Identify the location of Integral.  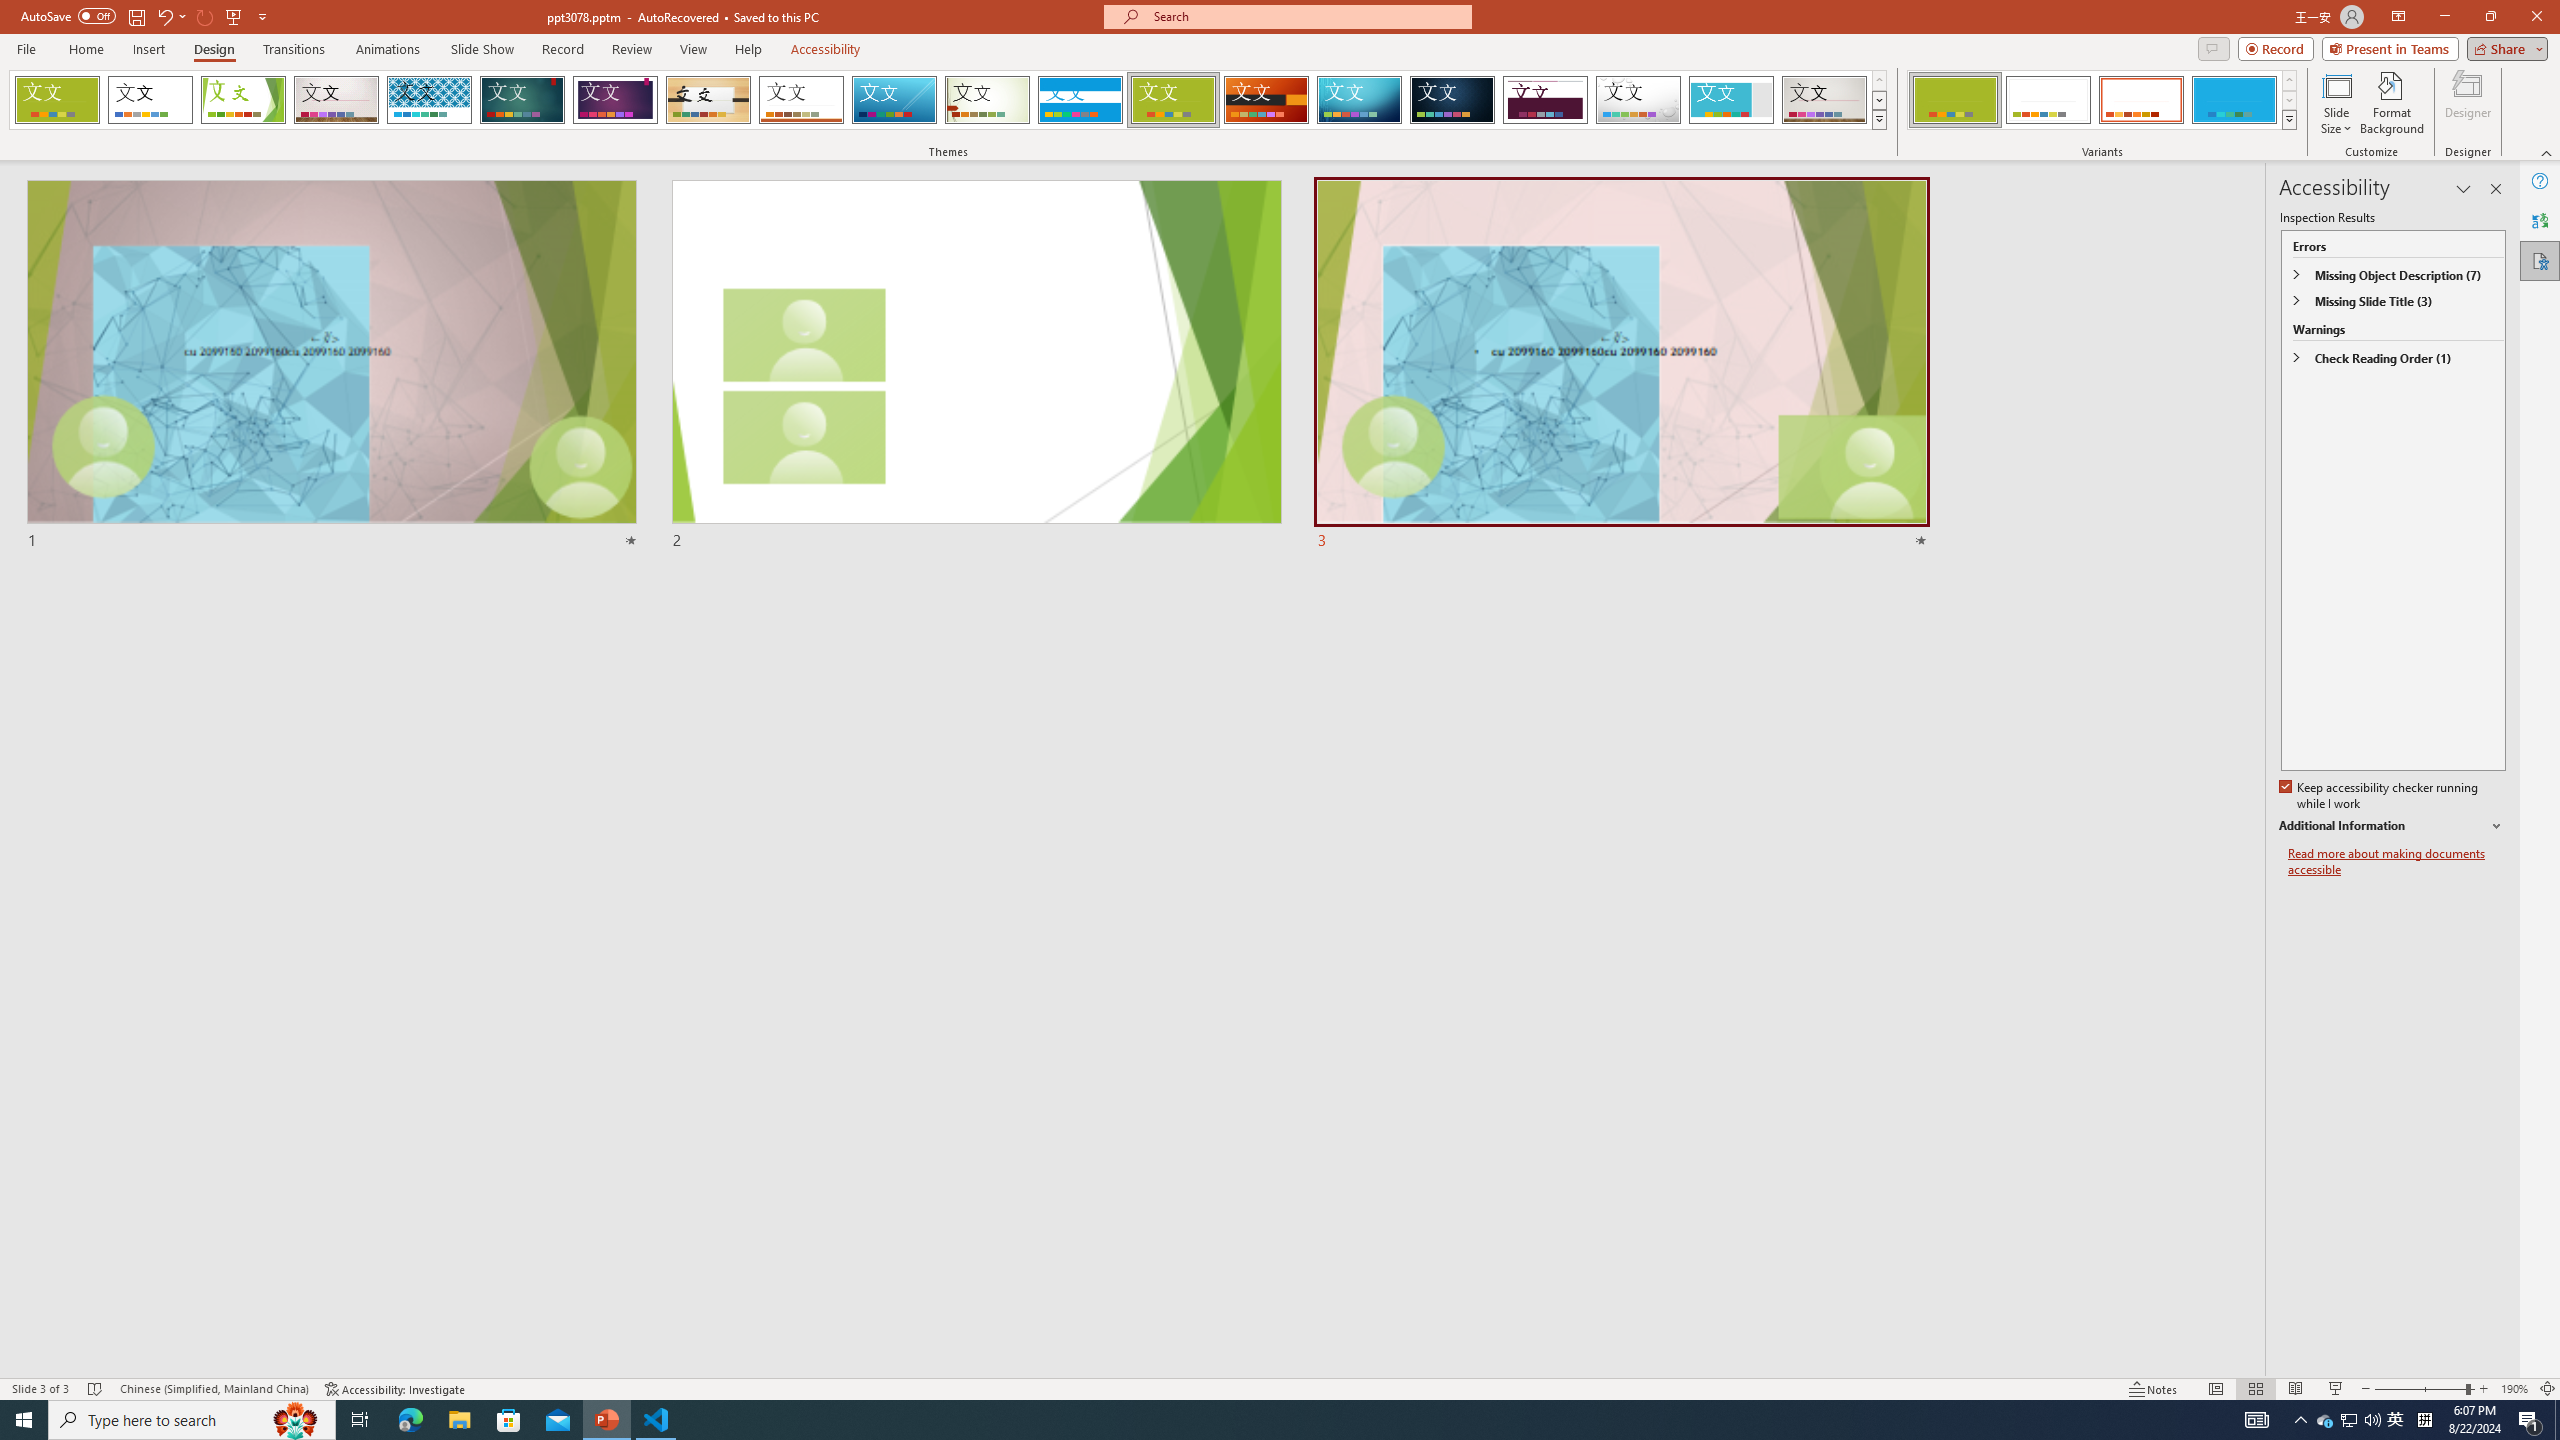
(430, 100).